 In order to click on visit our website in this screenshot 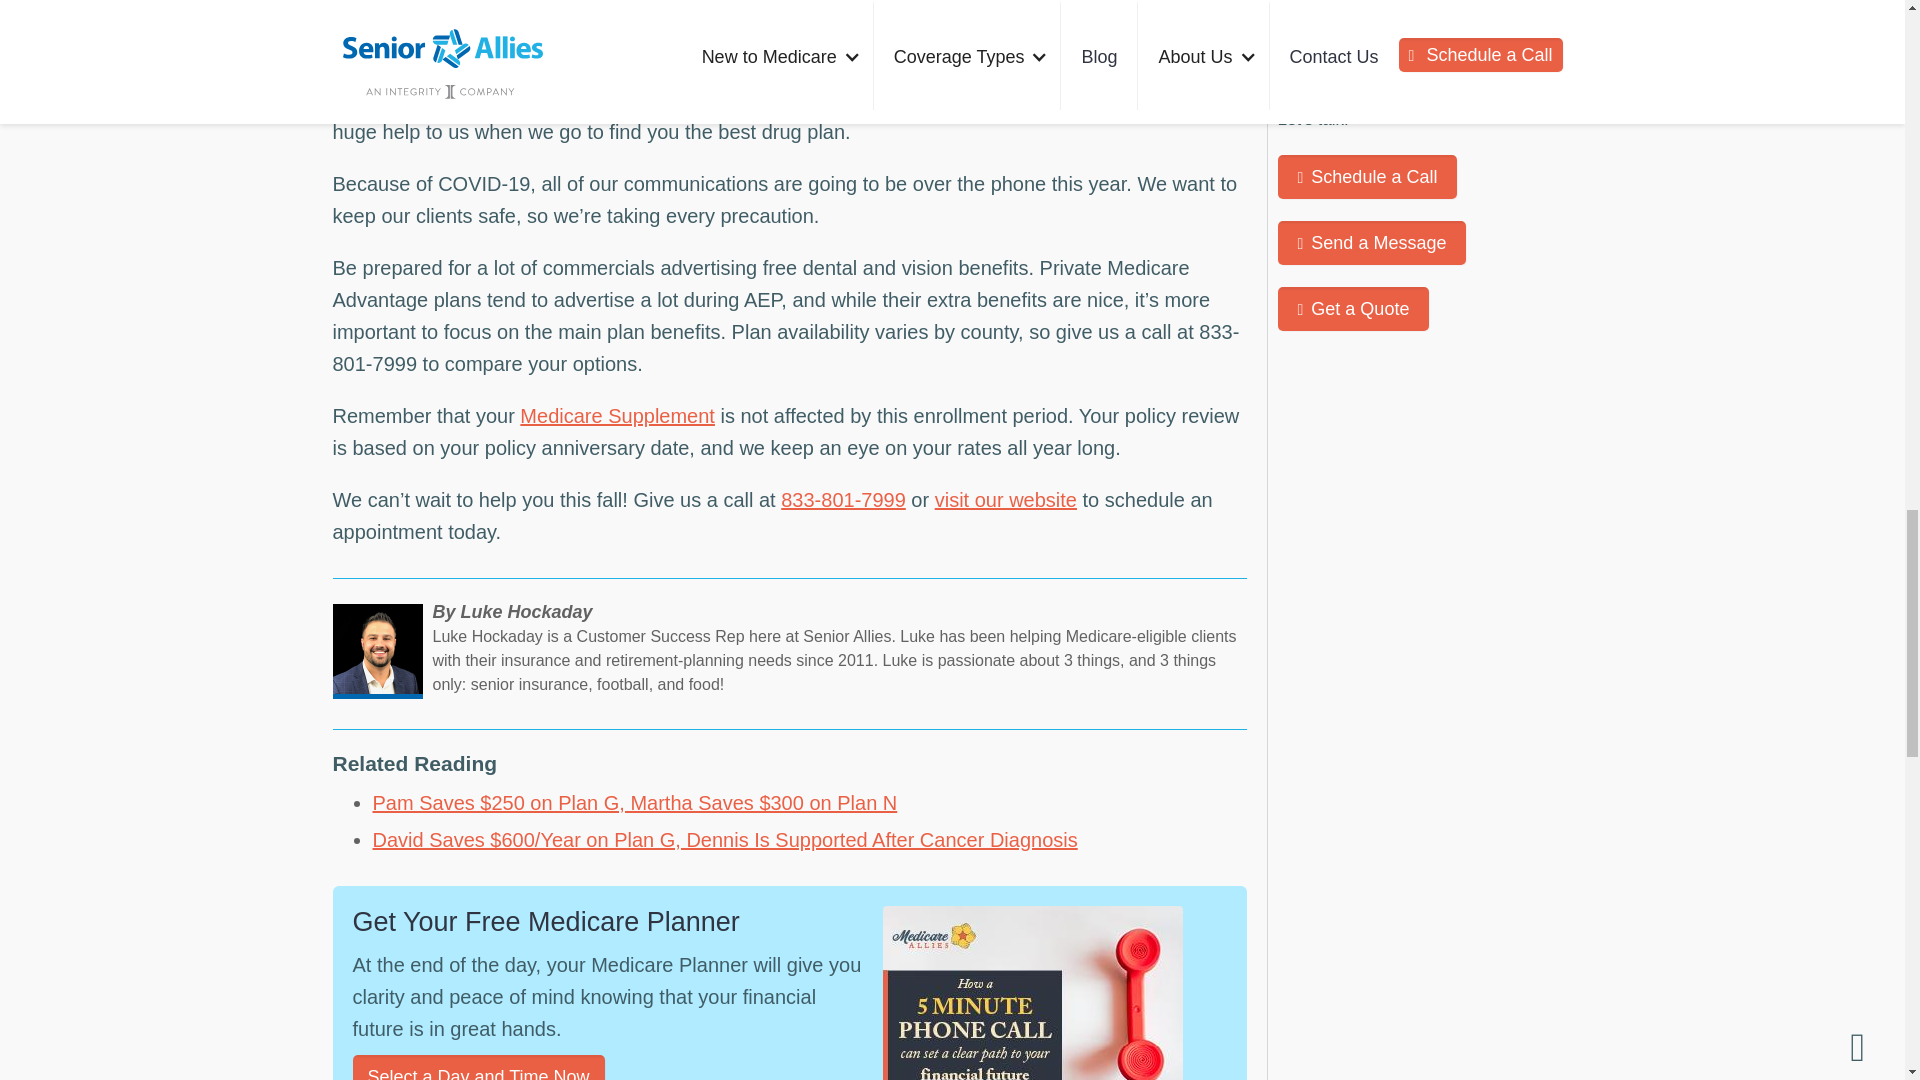, I will do `click(1006, 500)`.